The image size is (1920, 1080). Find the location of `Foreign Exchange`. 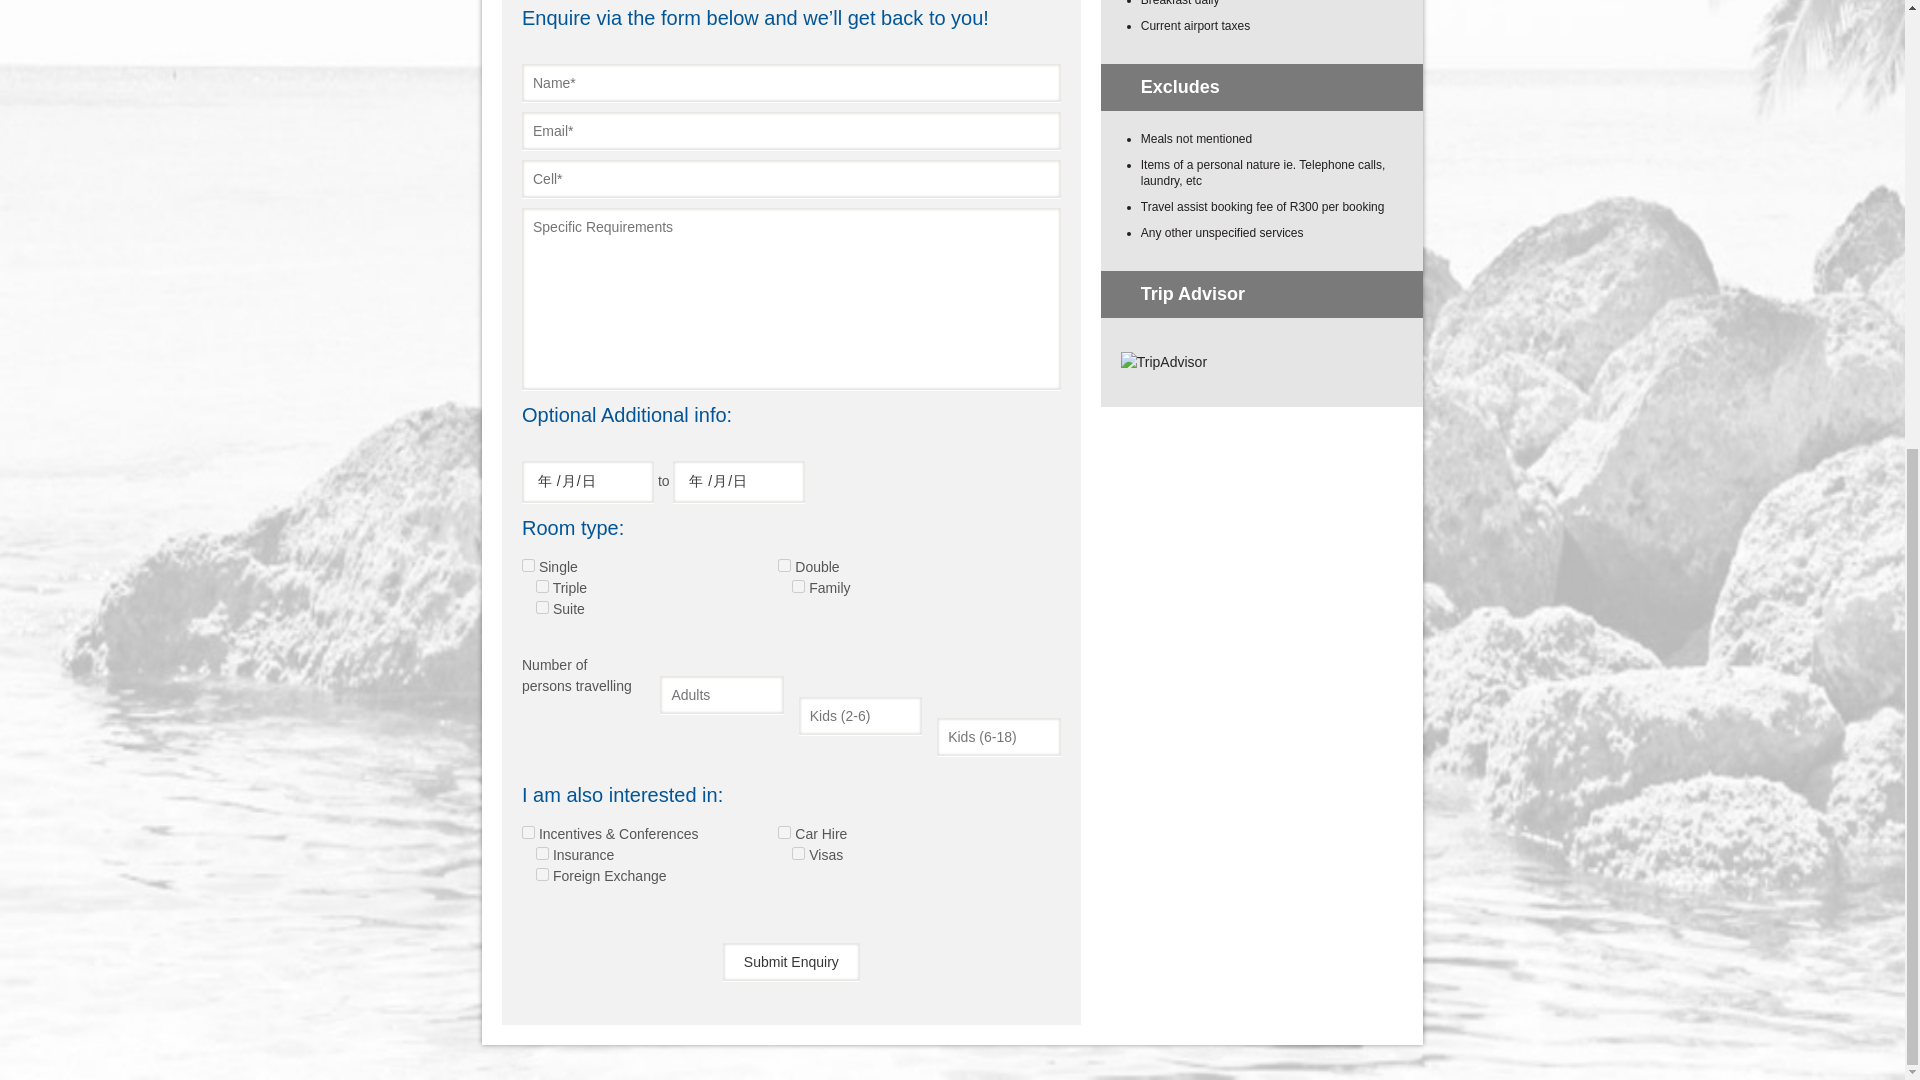

Foreign Exchange is located at coordinates (542, 874).